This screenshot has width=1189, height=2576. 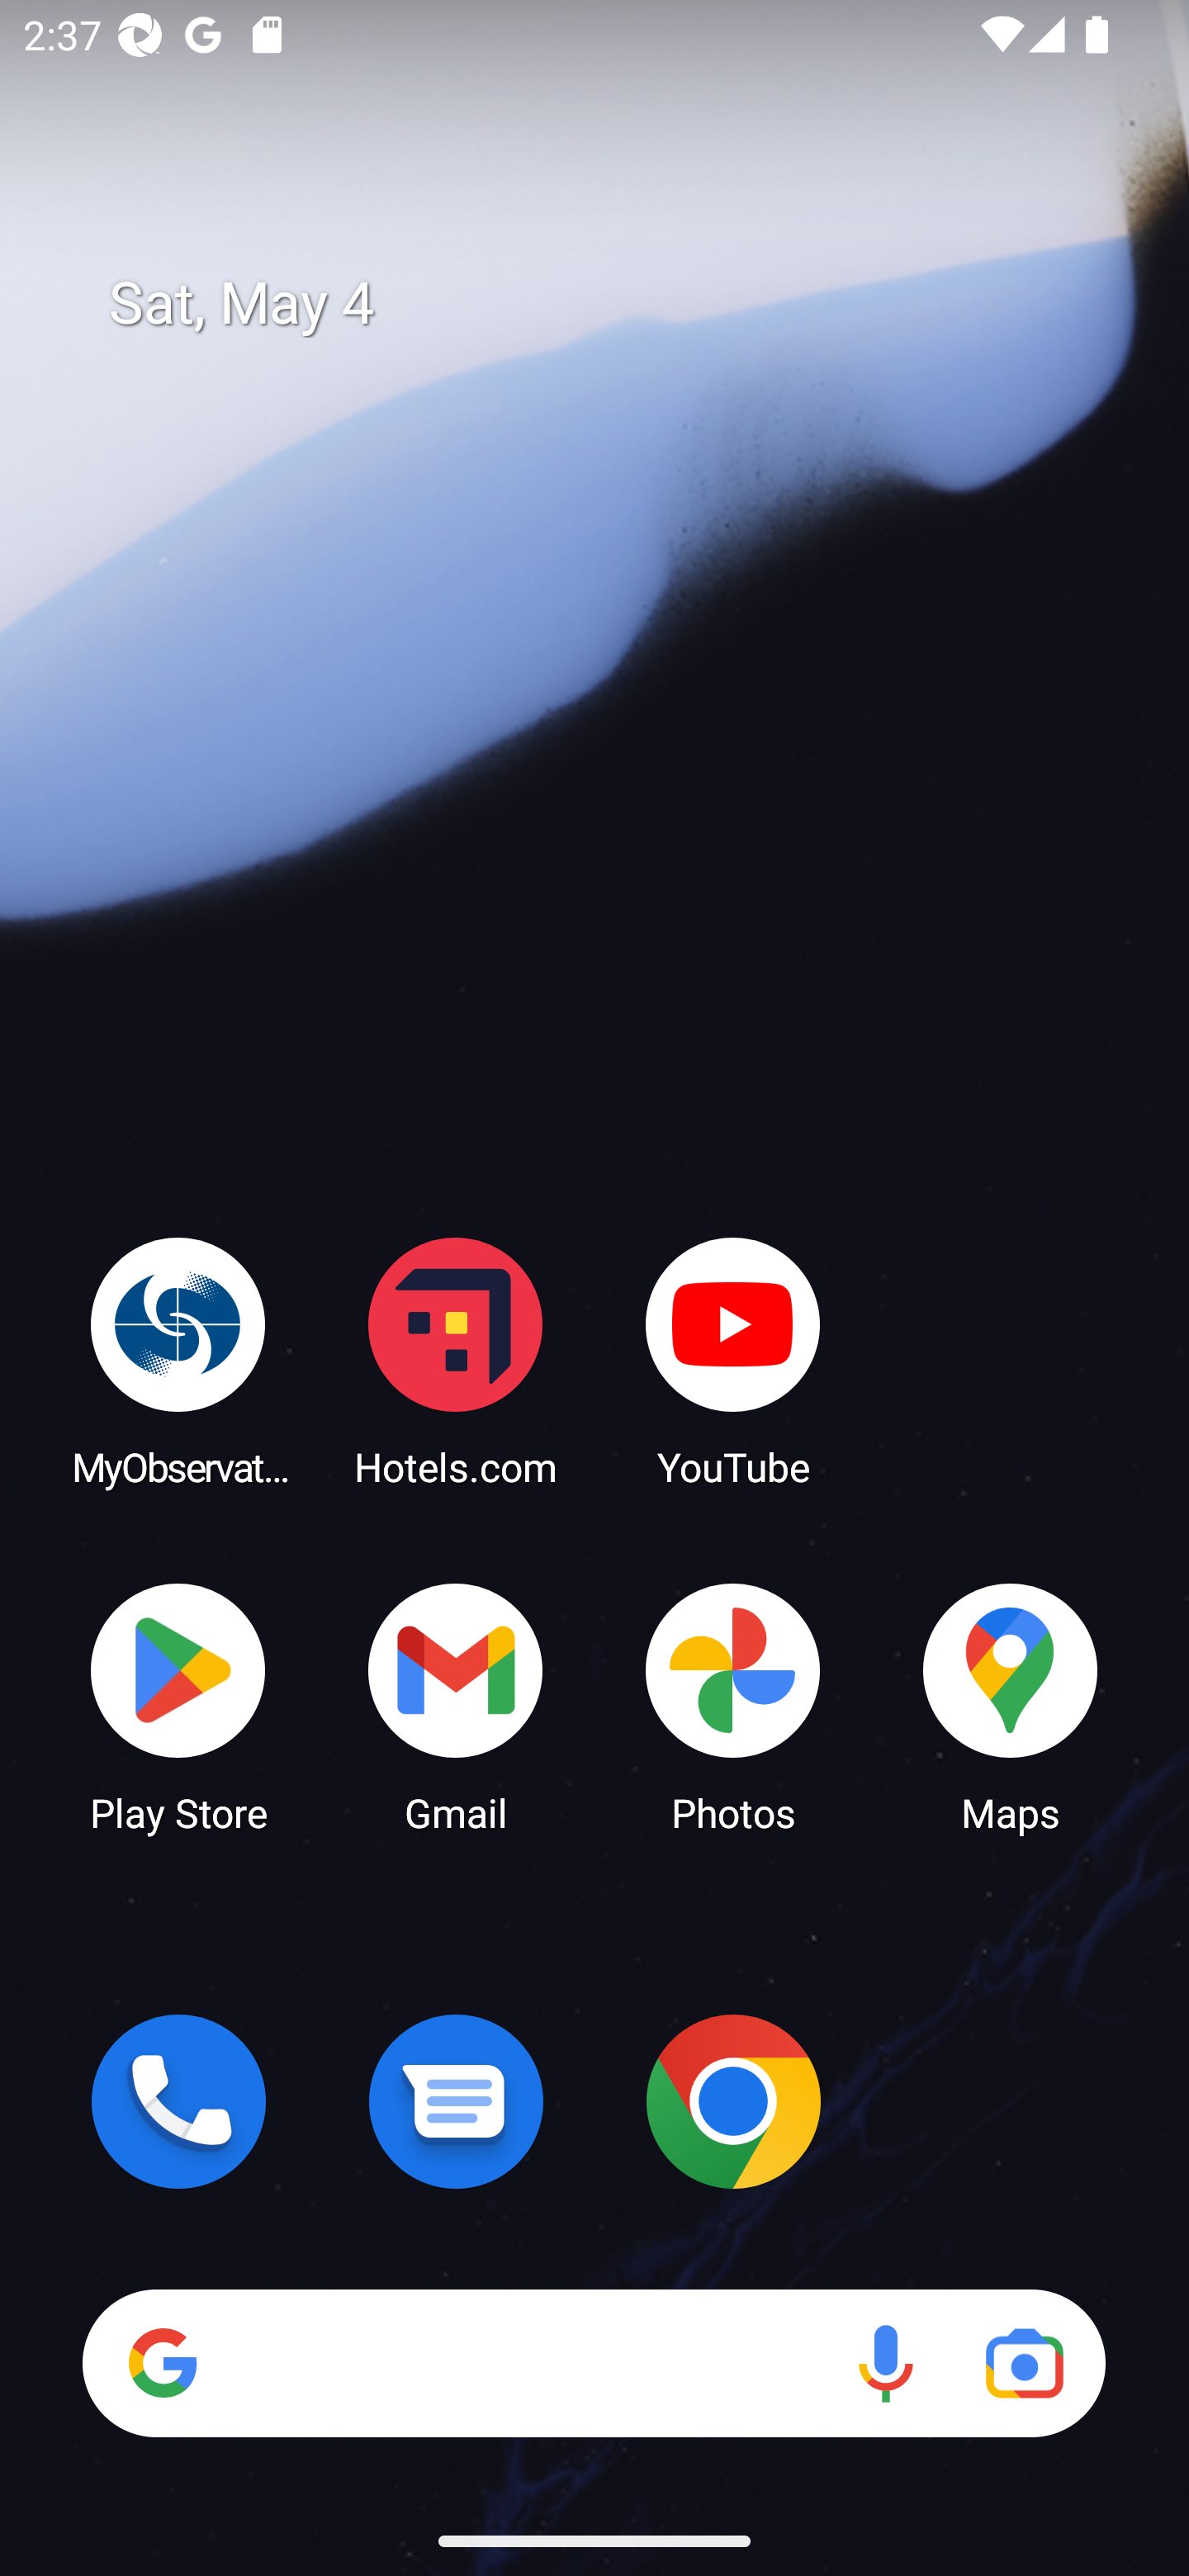 I want to click on Sat, May 4, so click(x=618, y=304).